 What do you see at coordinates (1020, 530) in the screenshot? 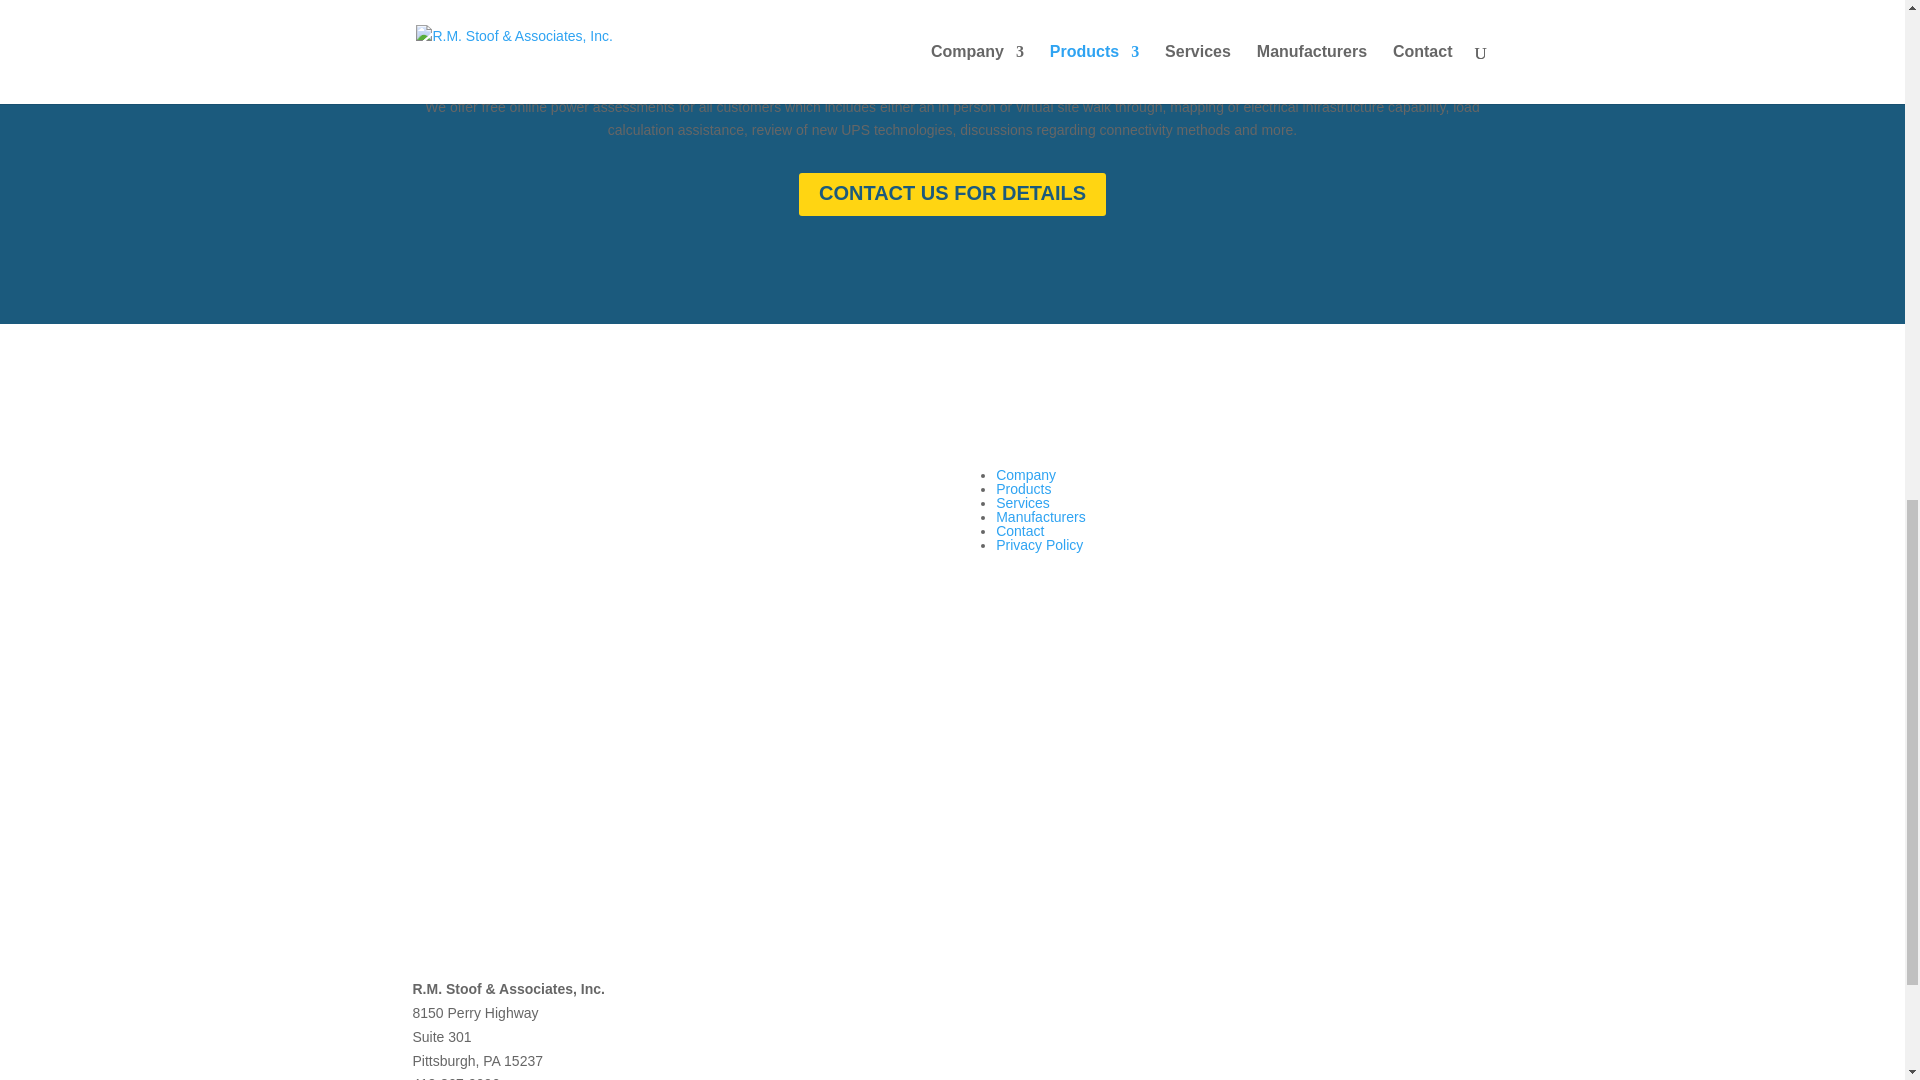
I see `Contact` at bounding box center [1020, 530].